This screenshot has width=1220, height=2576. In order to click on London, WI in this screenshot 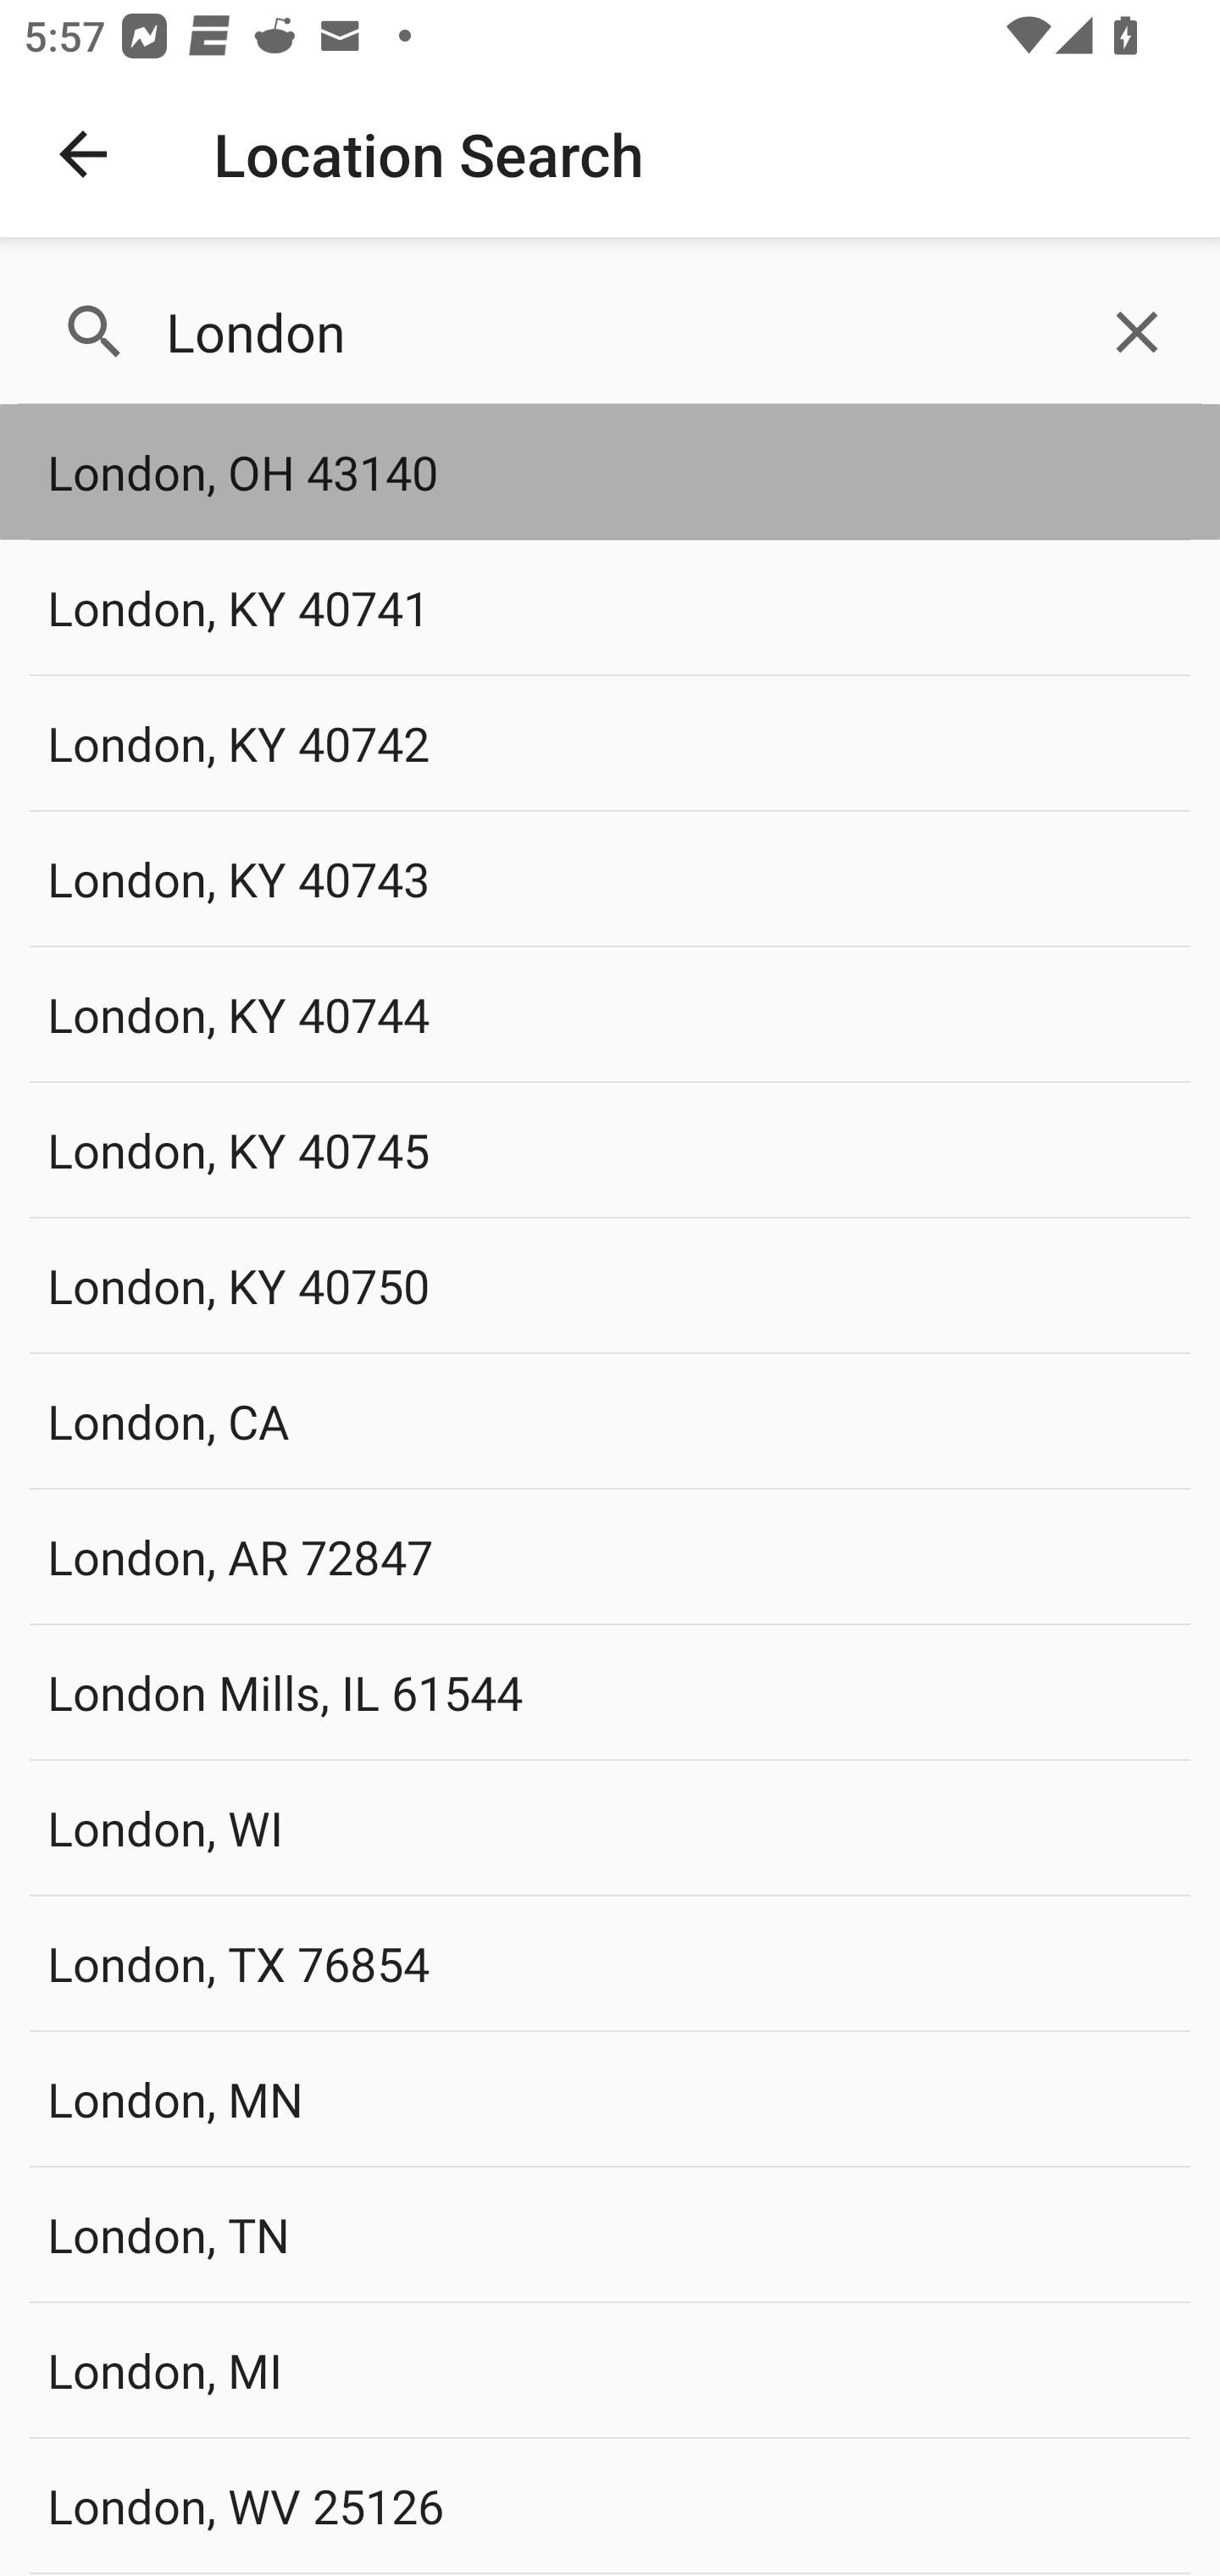, I will do `click(610, 1827)`.